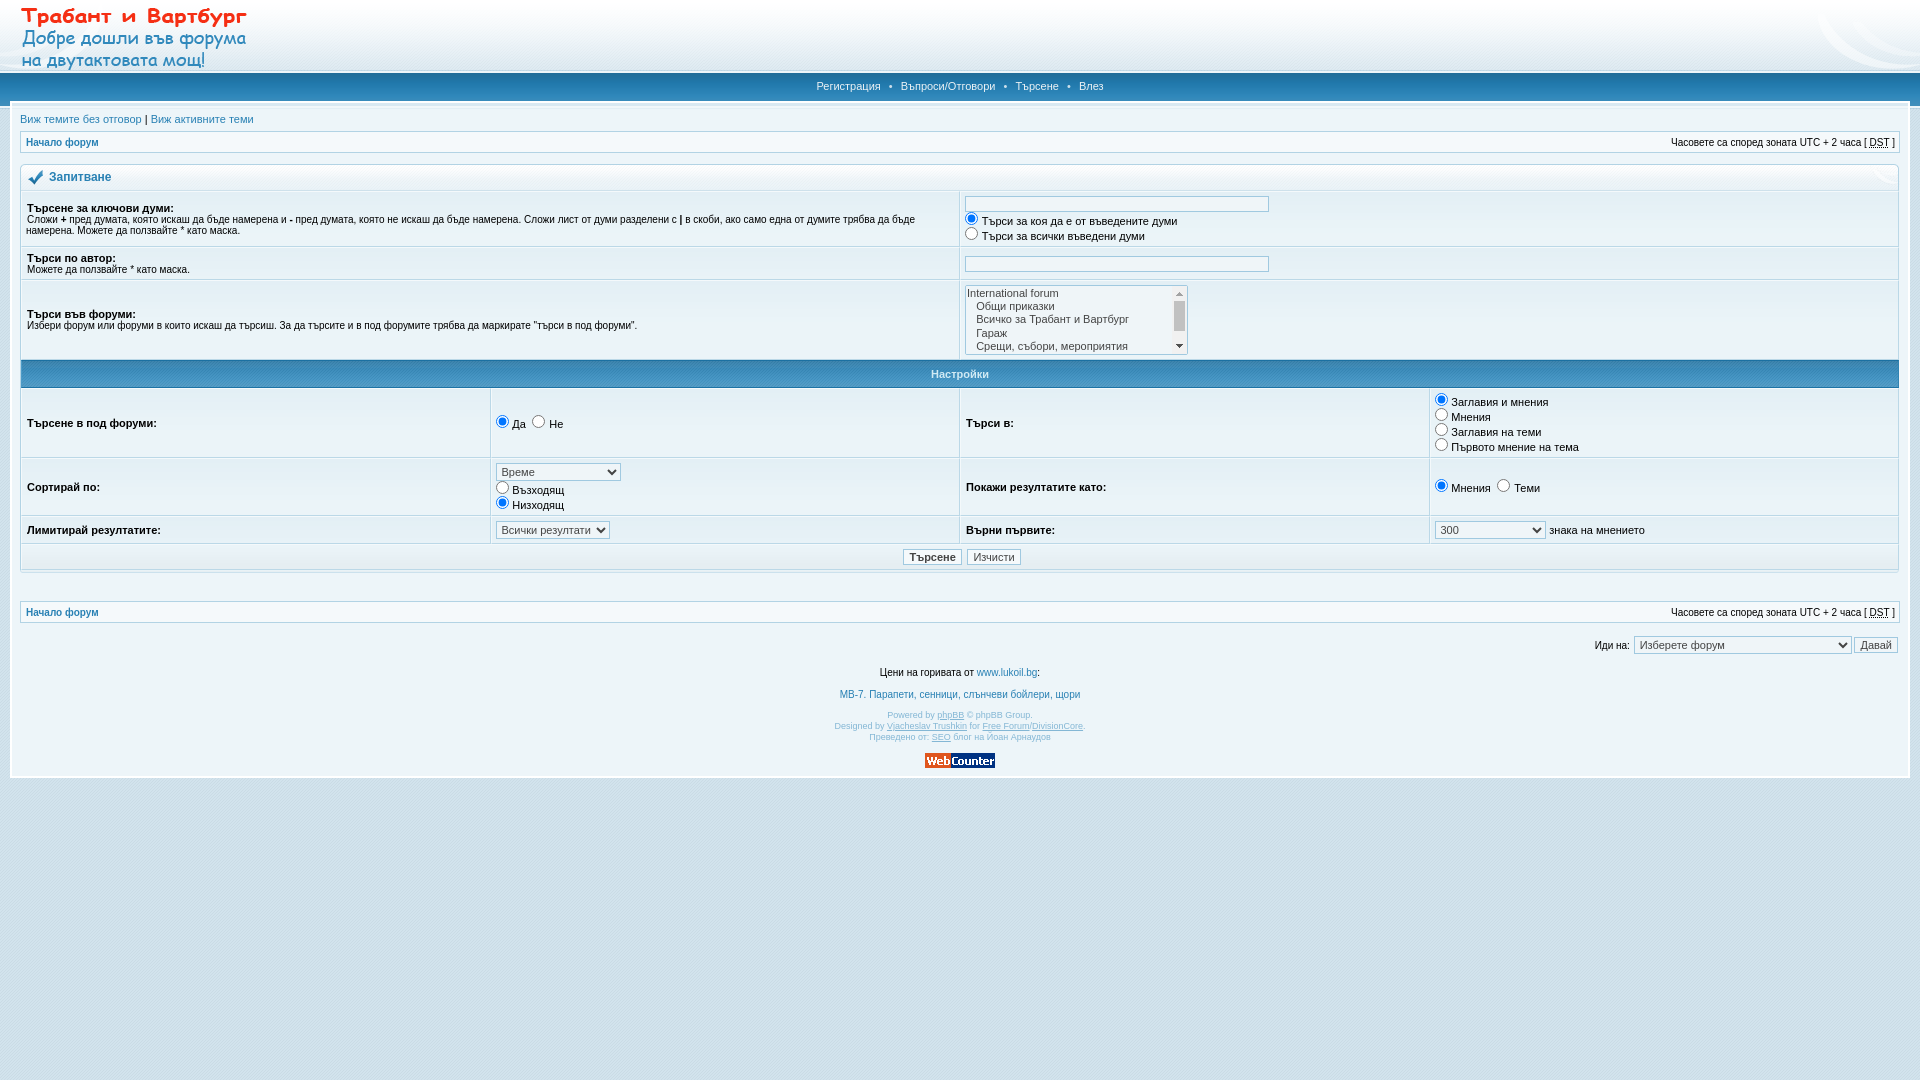 The width and height of the screenshot is (1920, 1080). I want to click on Free Forum, so click(1006, 726).